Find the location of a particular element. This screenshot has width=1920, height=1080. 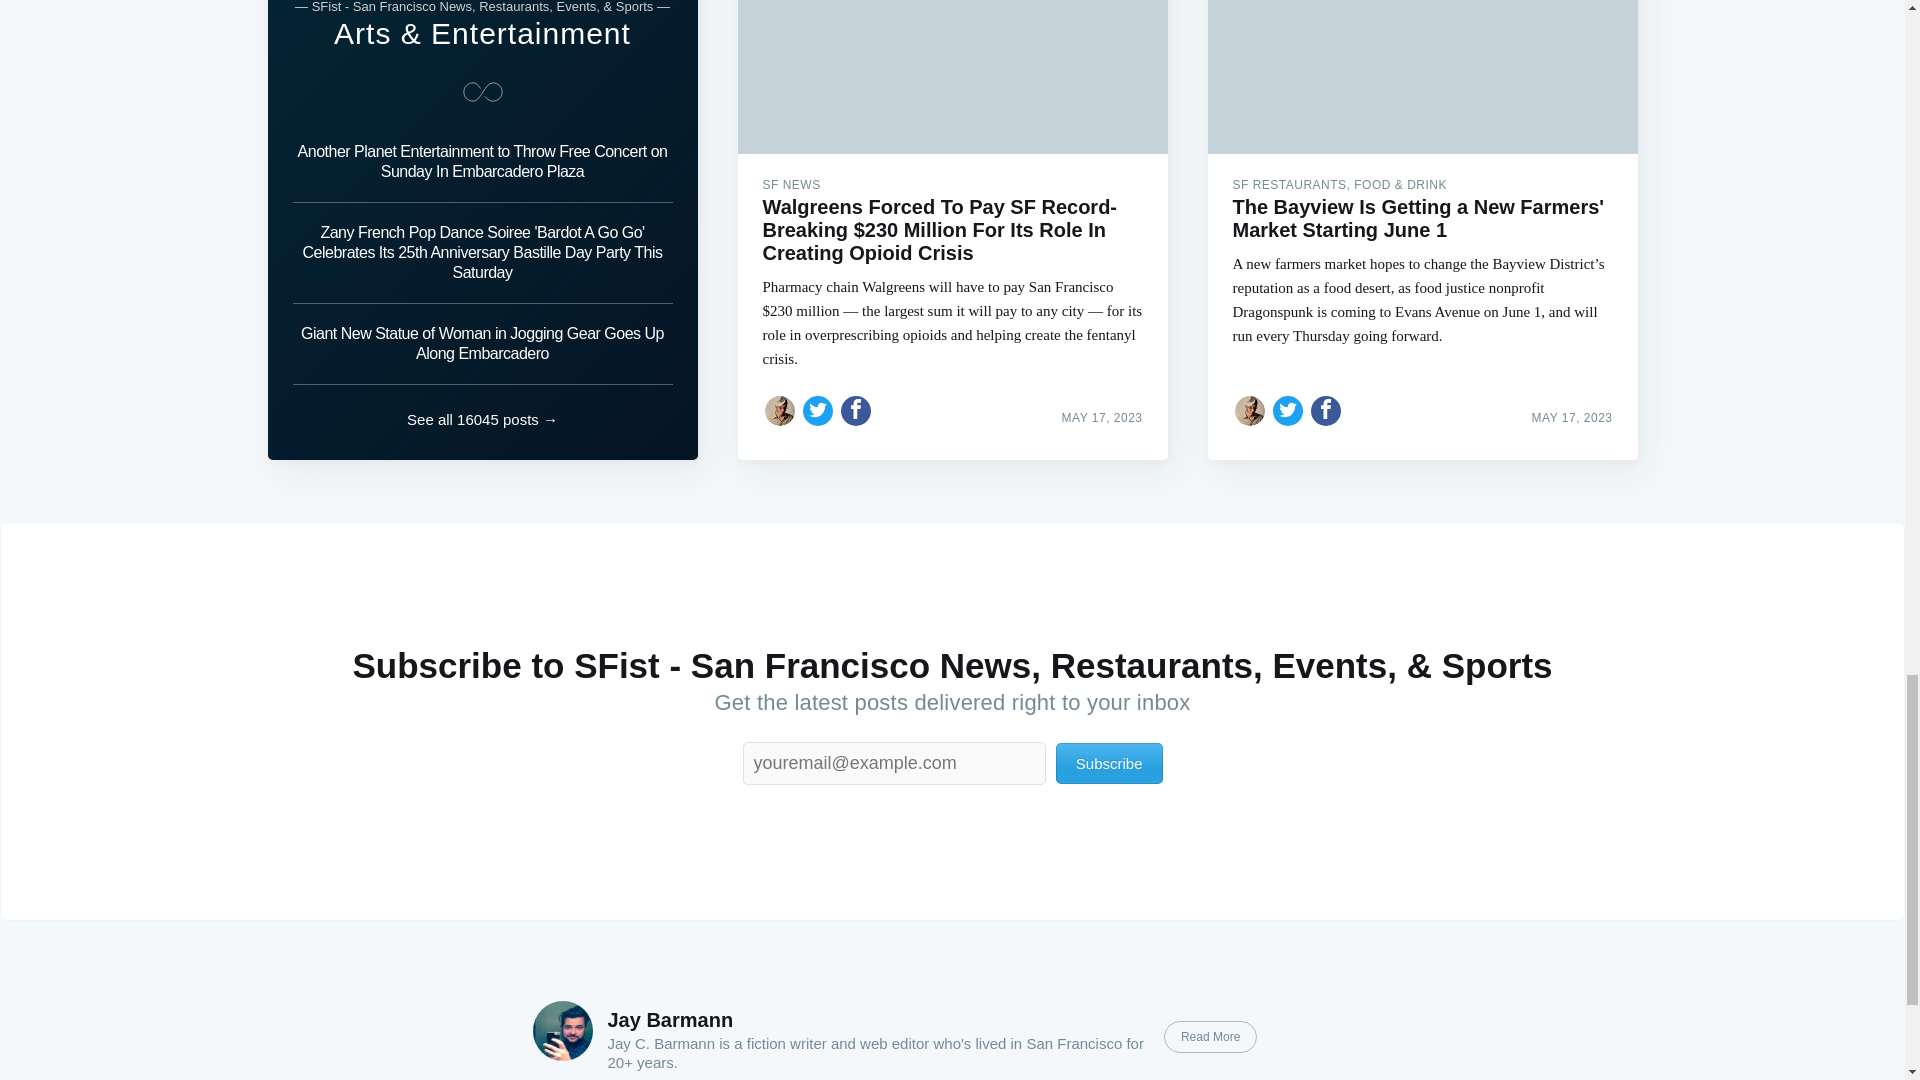

Subscribe is located at coordinates (1110, 764).